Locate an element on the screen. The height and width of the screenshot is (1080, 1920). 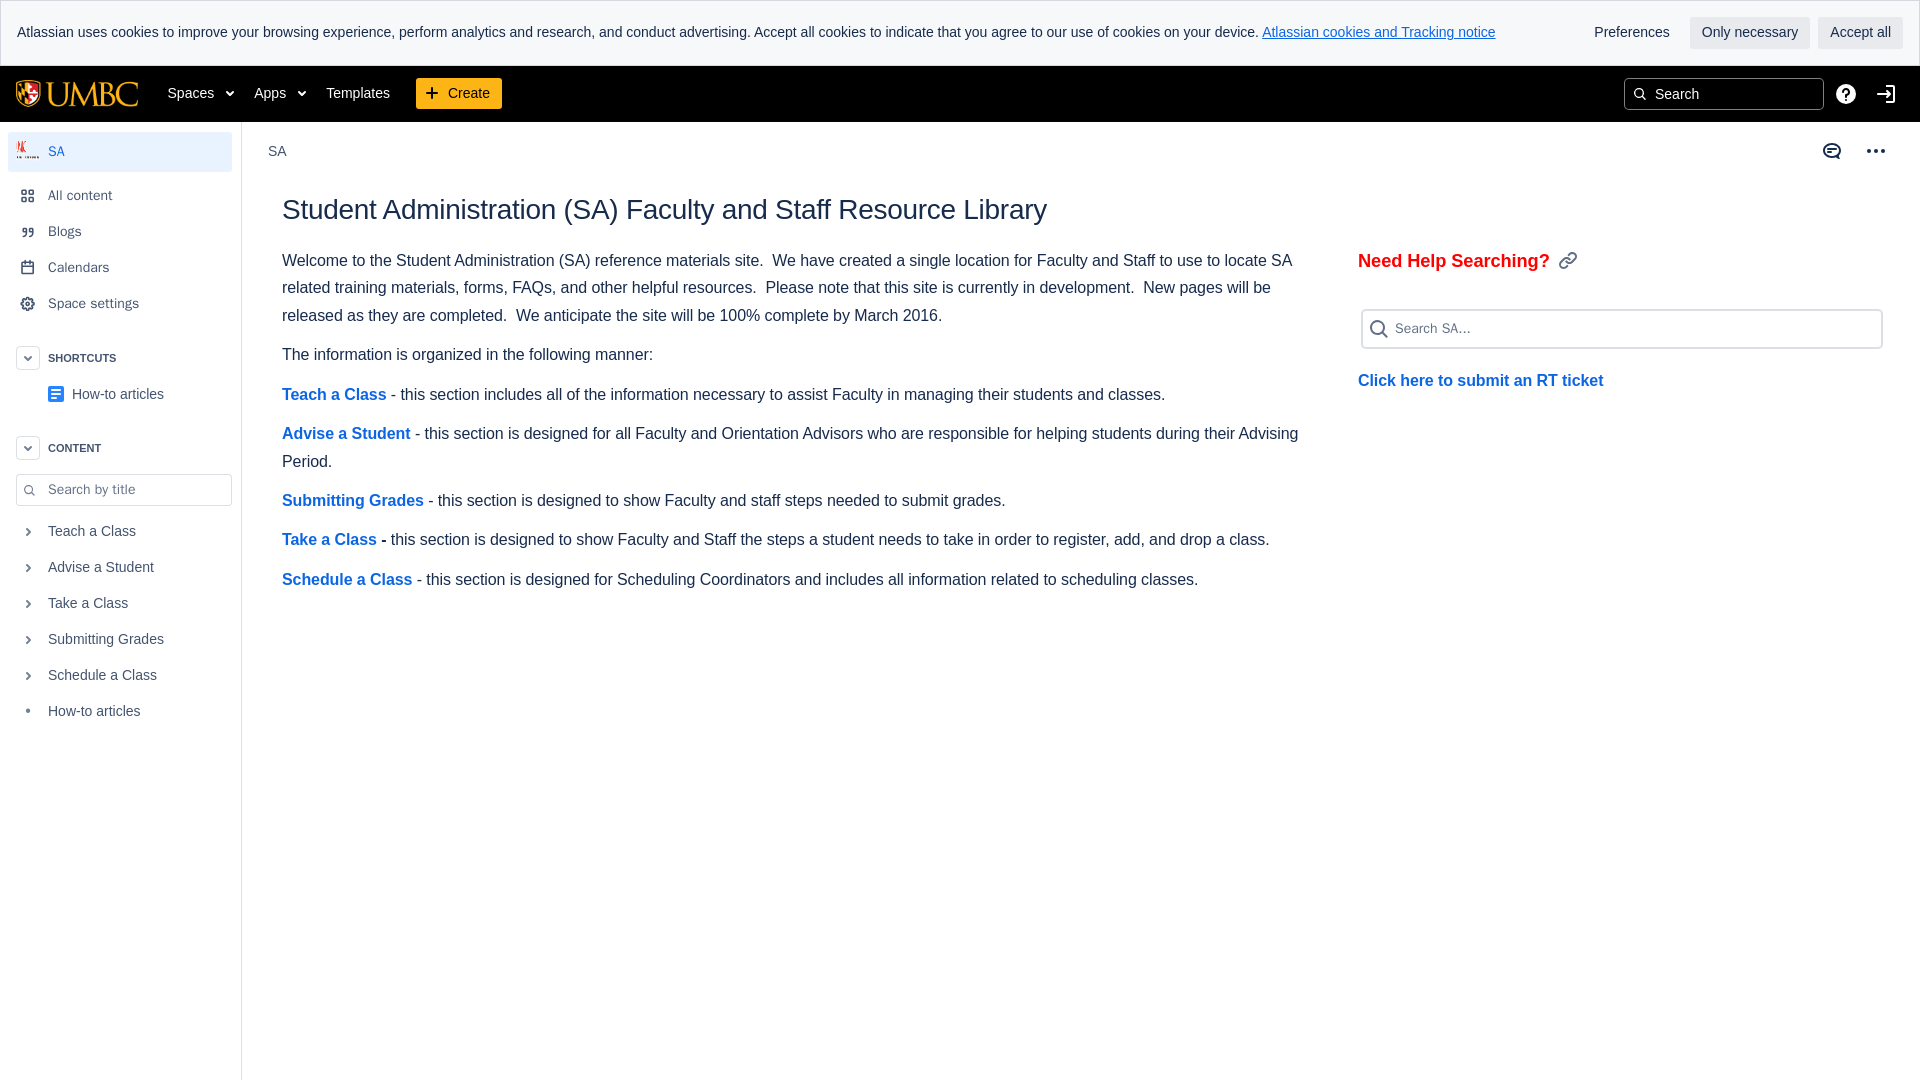
Take a Class is located at coordinates (120, 604).